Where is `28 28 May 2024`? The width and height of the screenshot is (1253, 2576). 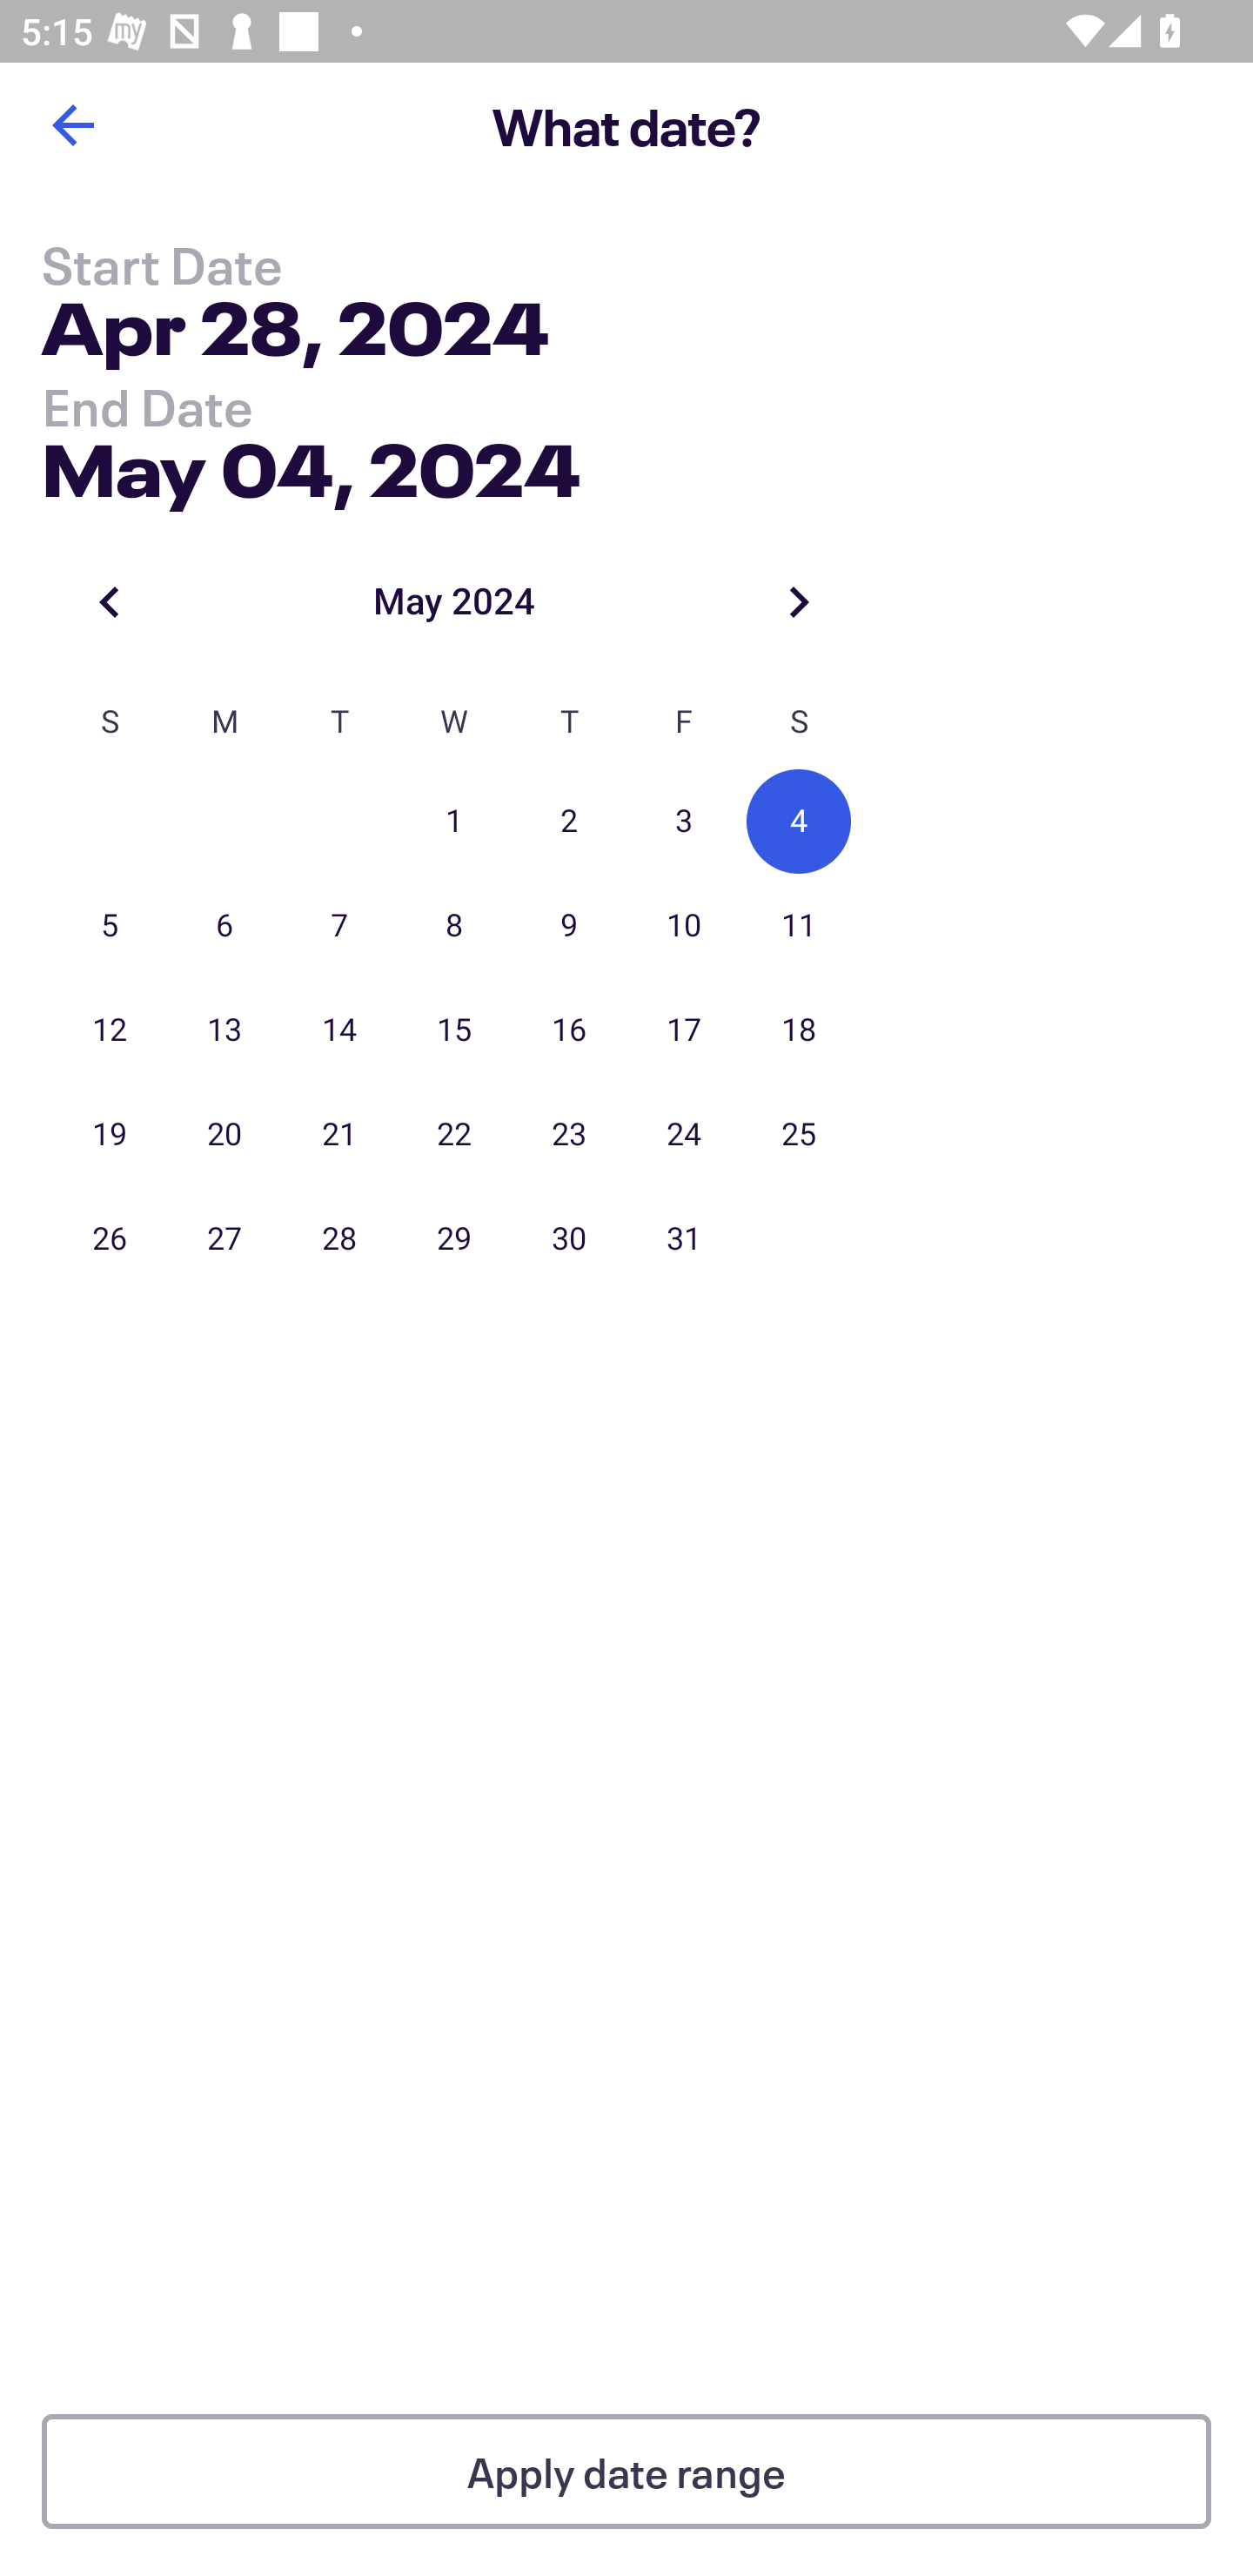
28 28 May 2024 is located at coordinates (339, 1238).